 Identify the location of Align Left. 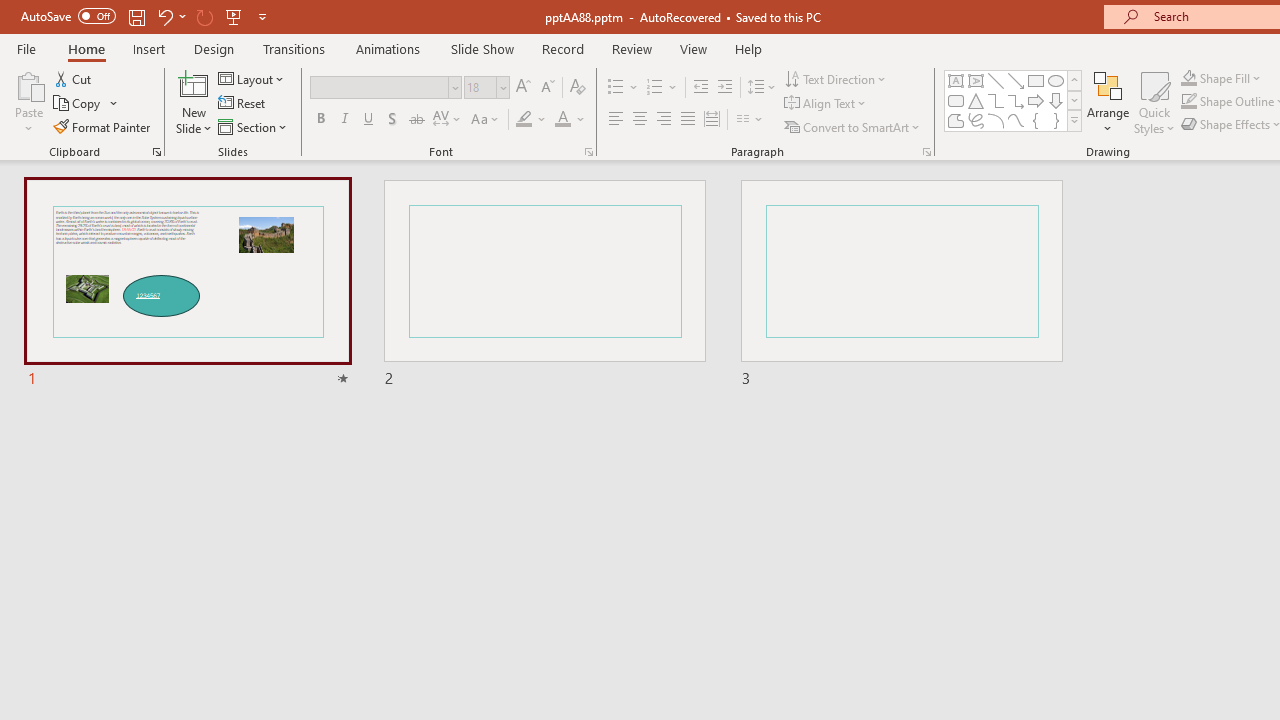
(616, 120).